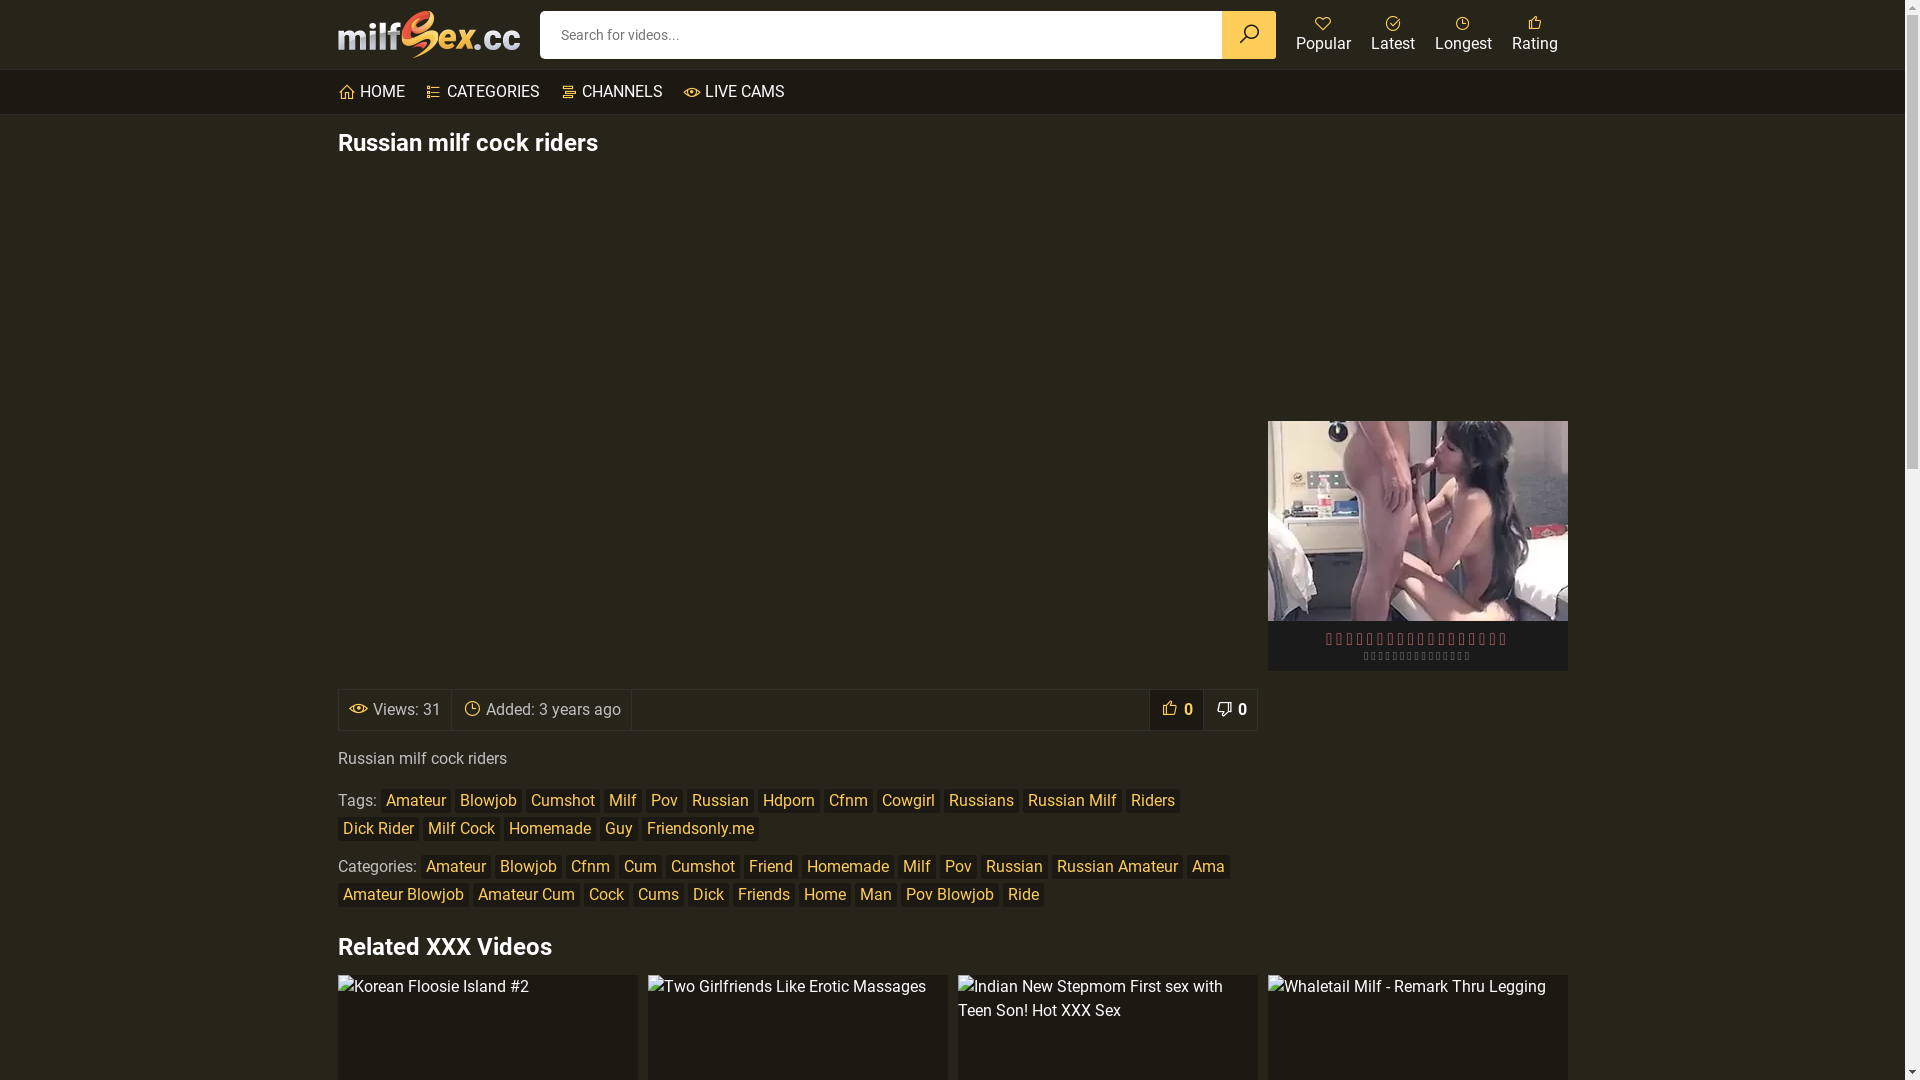  I want to click on Longest, so click(1462, 35).